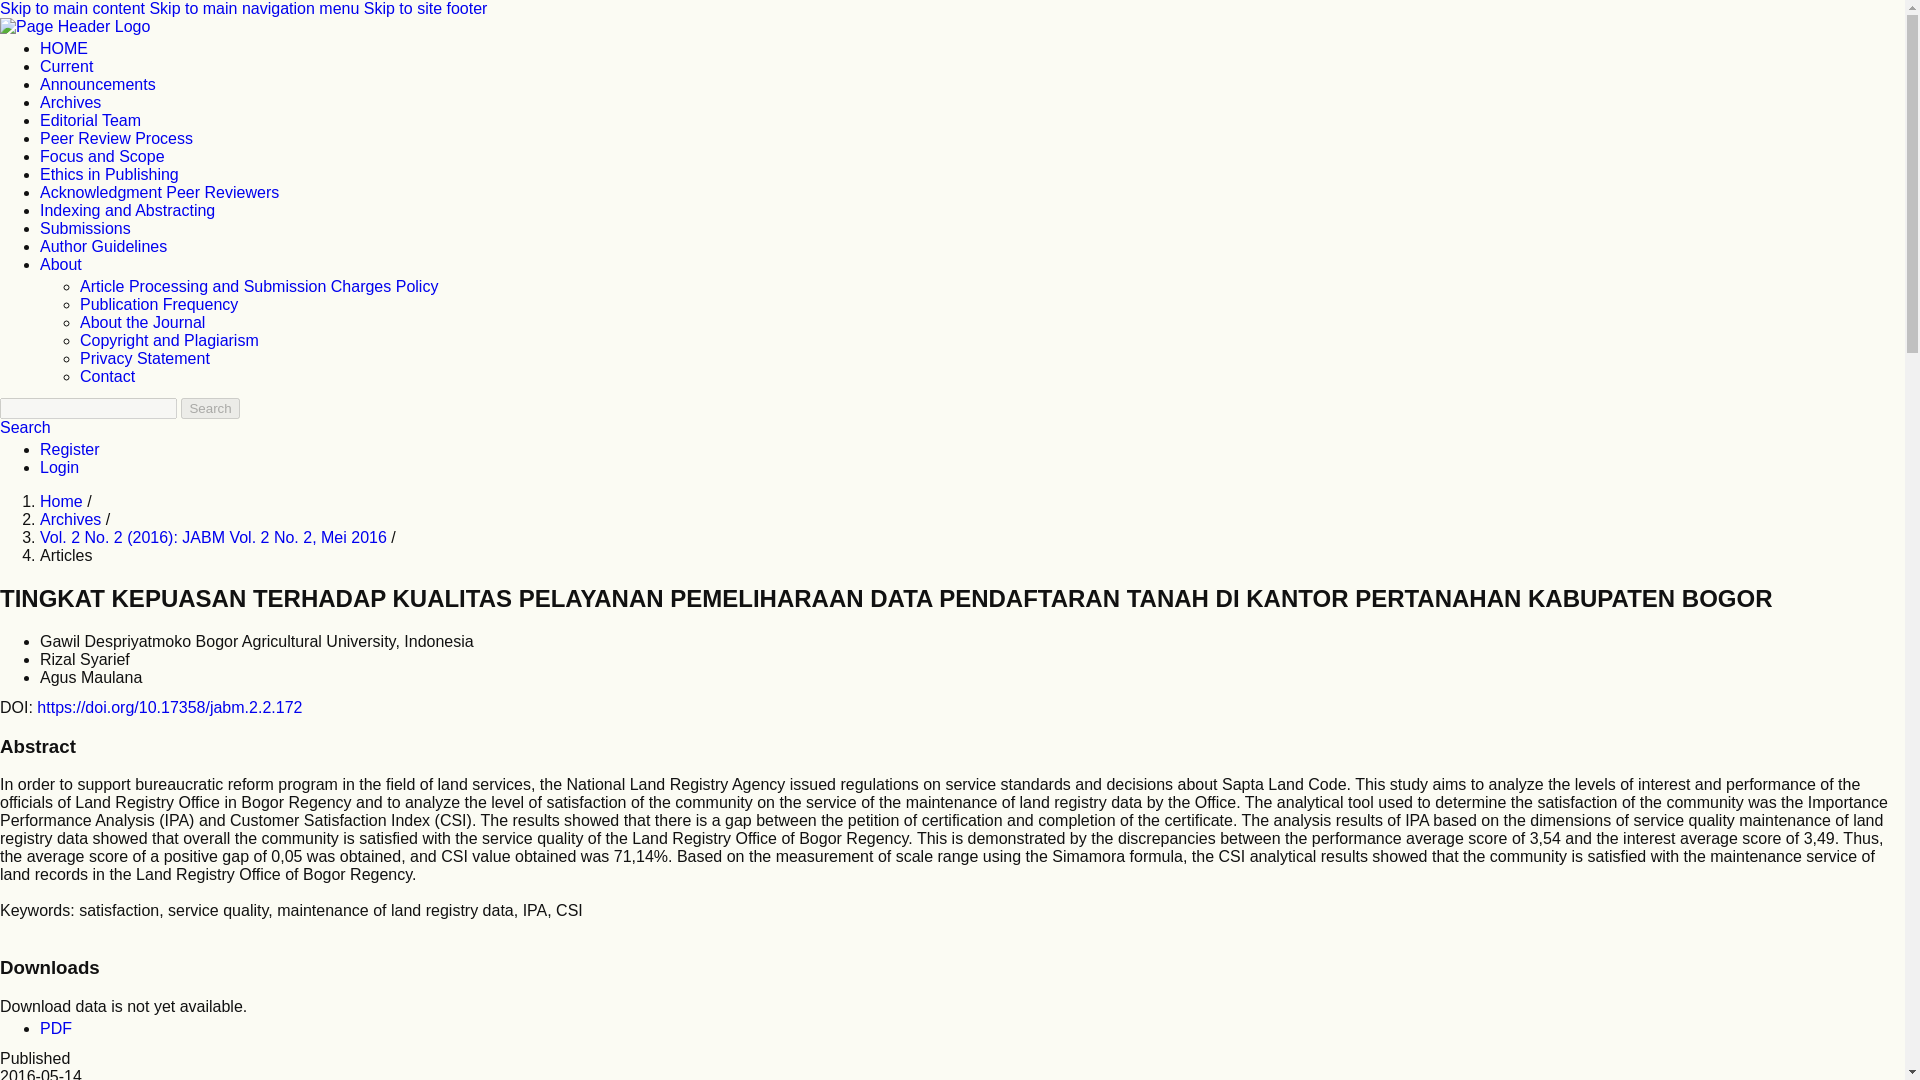 This screenshot has width=1920, height=1080. I want to click on Search, so click(26, 428).